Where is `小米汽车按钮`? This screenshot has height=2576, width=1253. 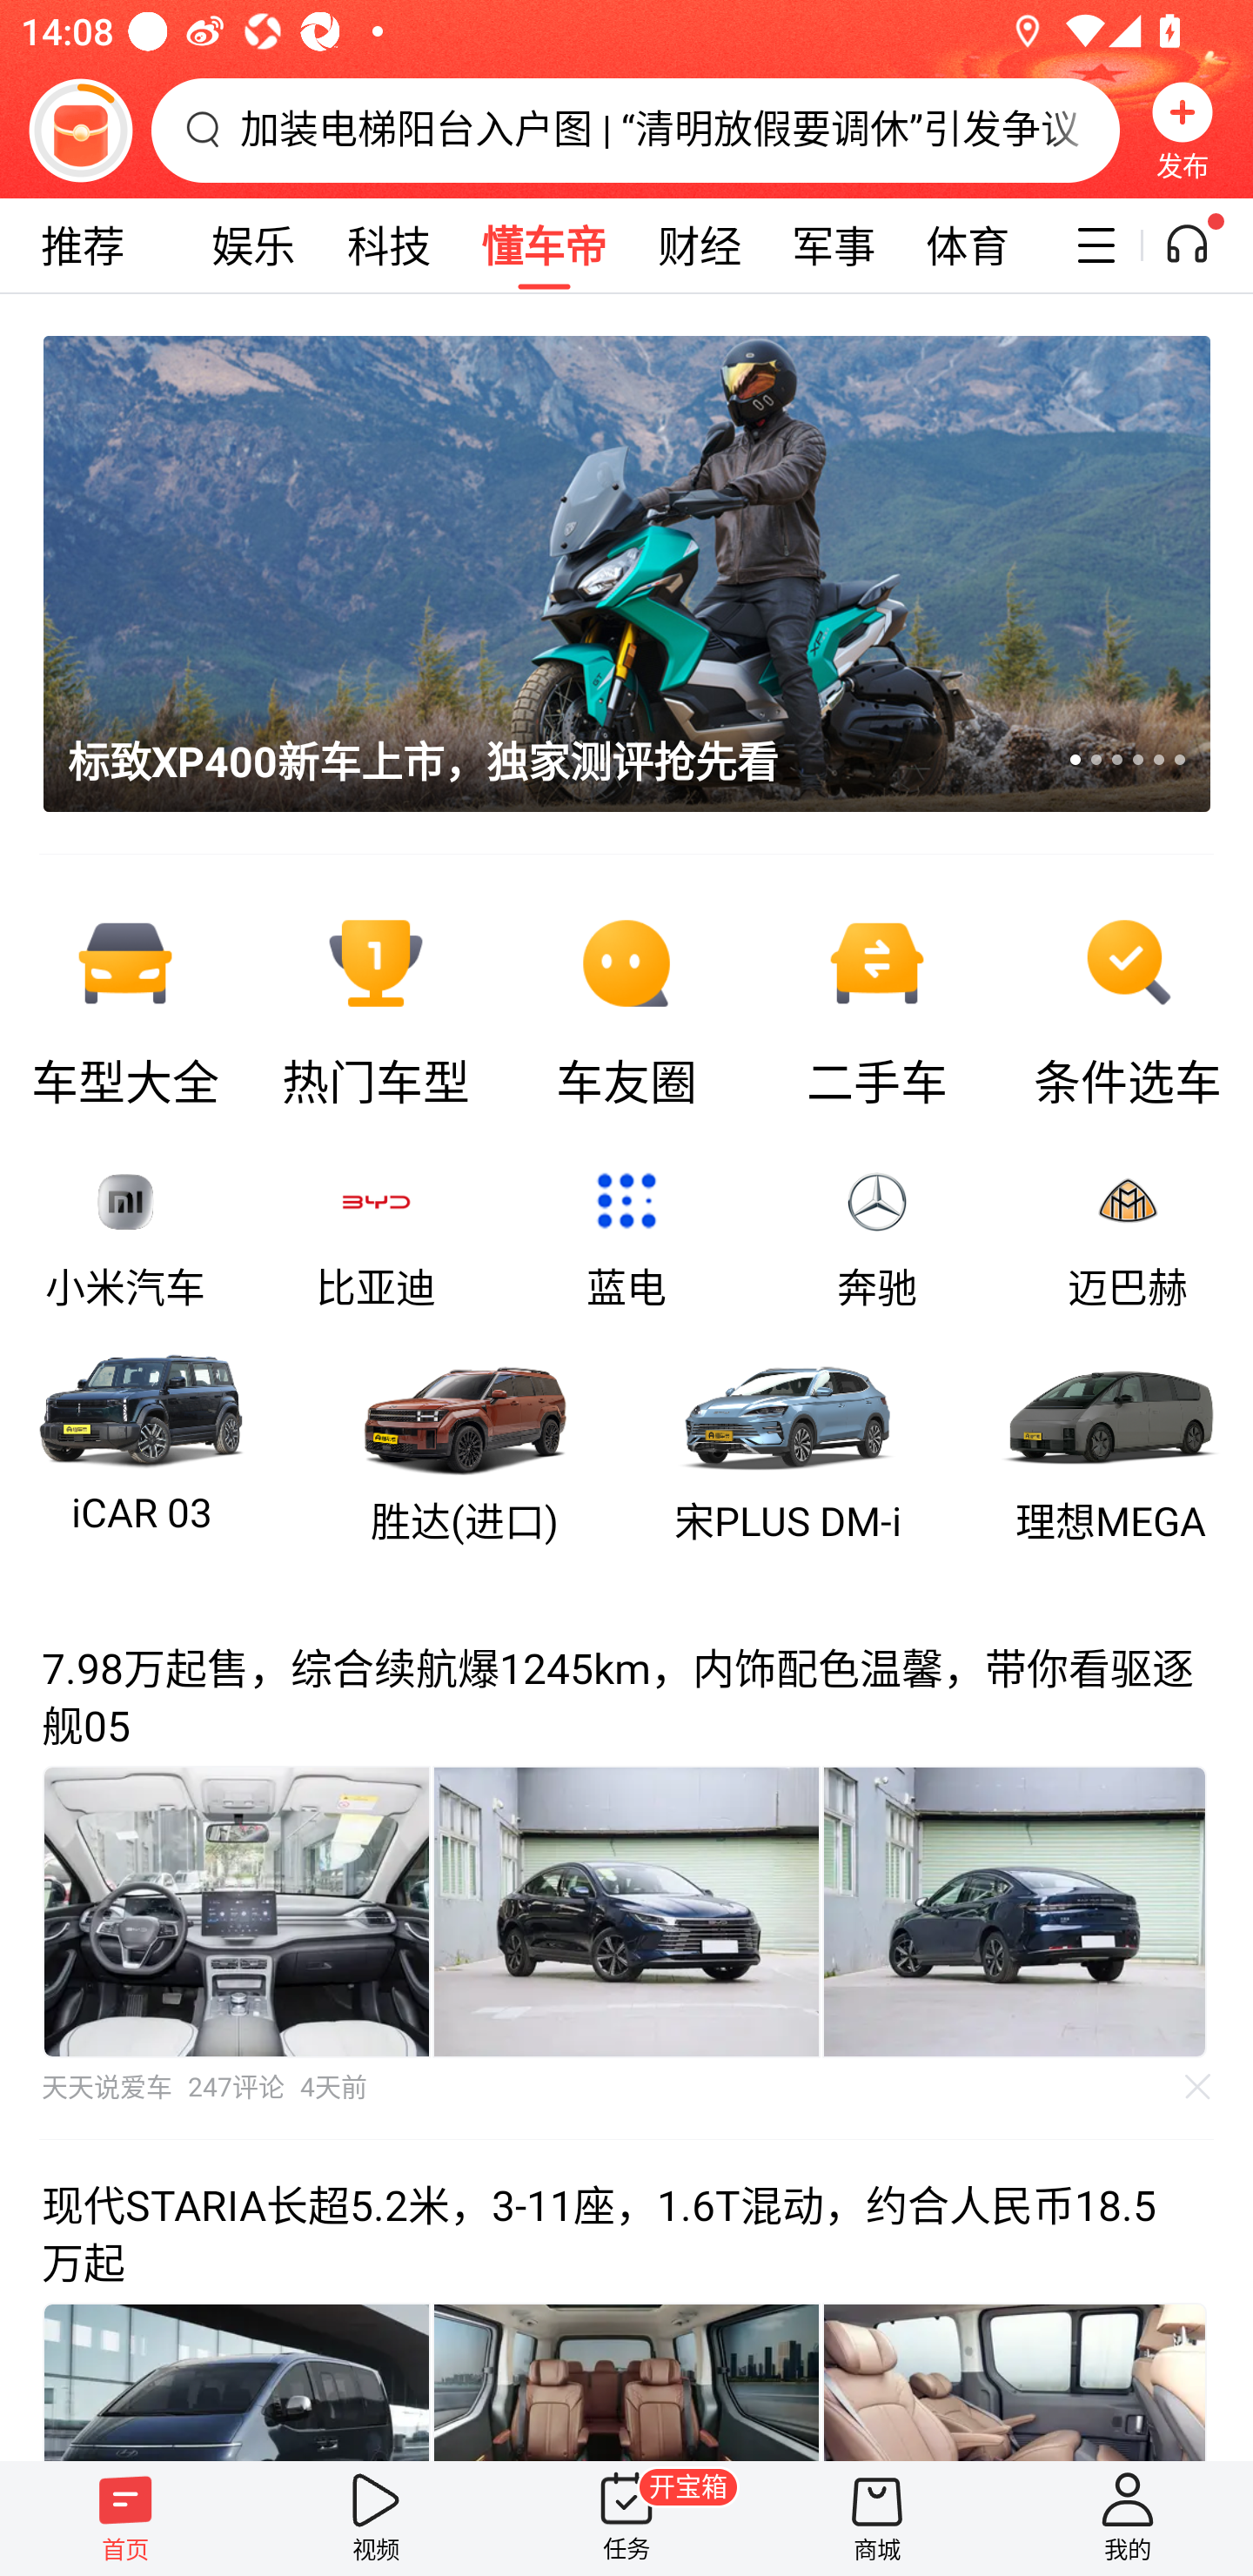
小米汽车按钮 is located at coordinates (125, 1238).